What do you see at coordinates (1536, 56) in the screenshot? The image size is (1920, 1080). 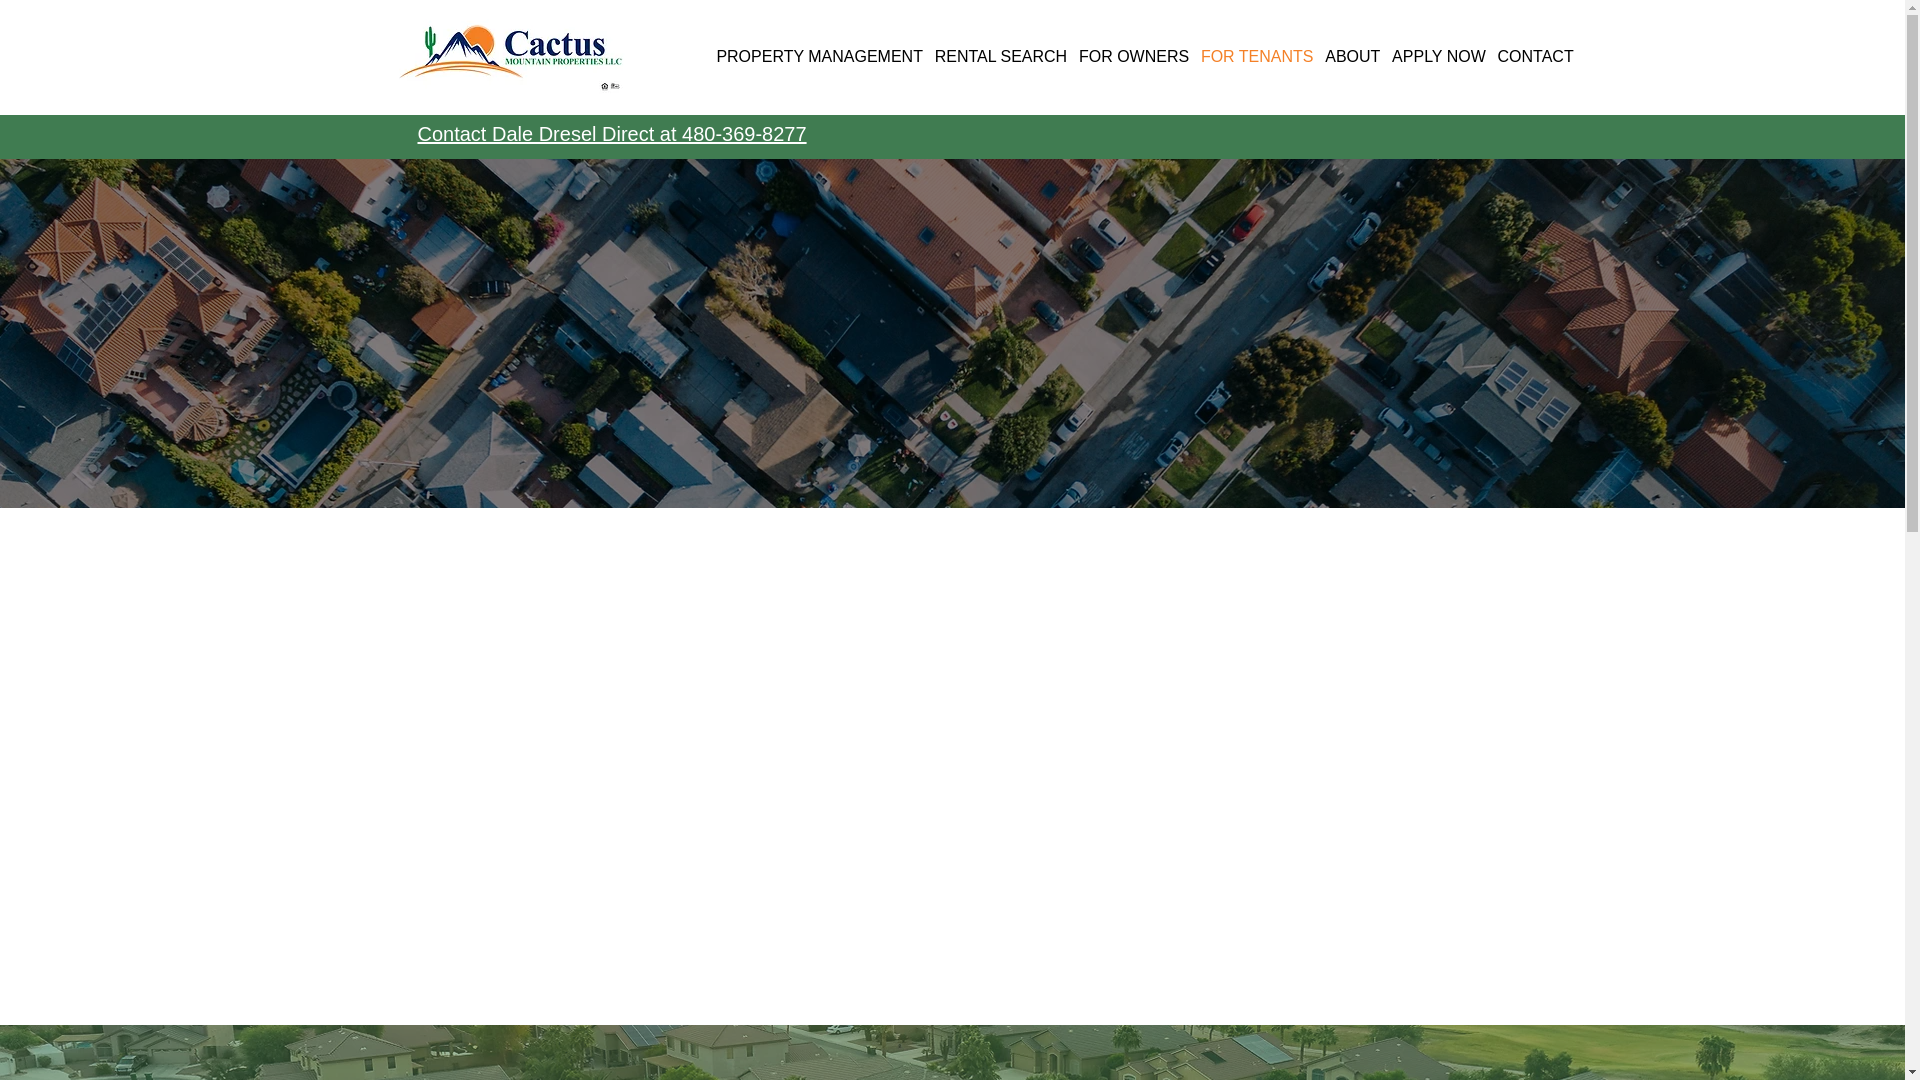 I see `CONTACT` at bounding box center [1536, 56].